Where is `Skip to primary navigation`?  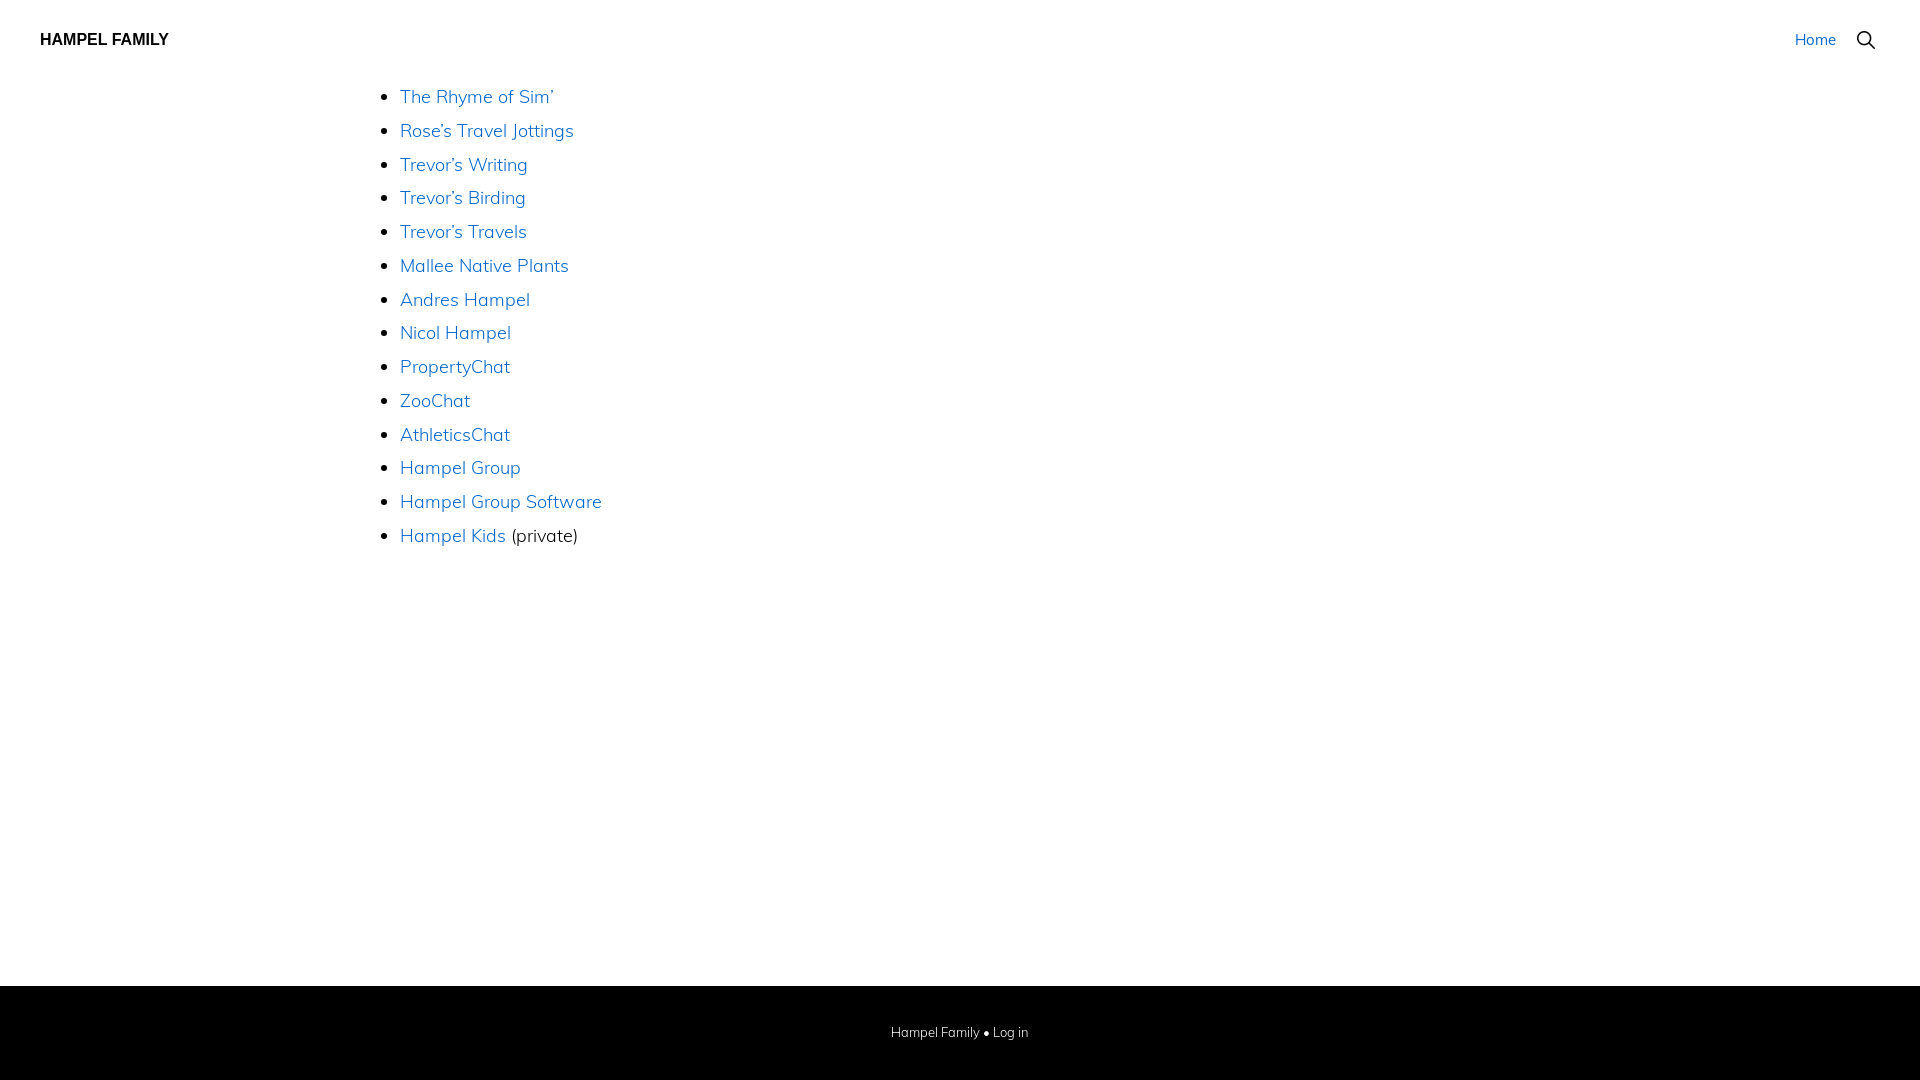 Skip to primary navigation is located at coordinates (0, 0).